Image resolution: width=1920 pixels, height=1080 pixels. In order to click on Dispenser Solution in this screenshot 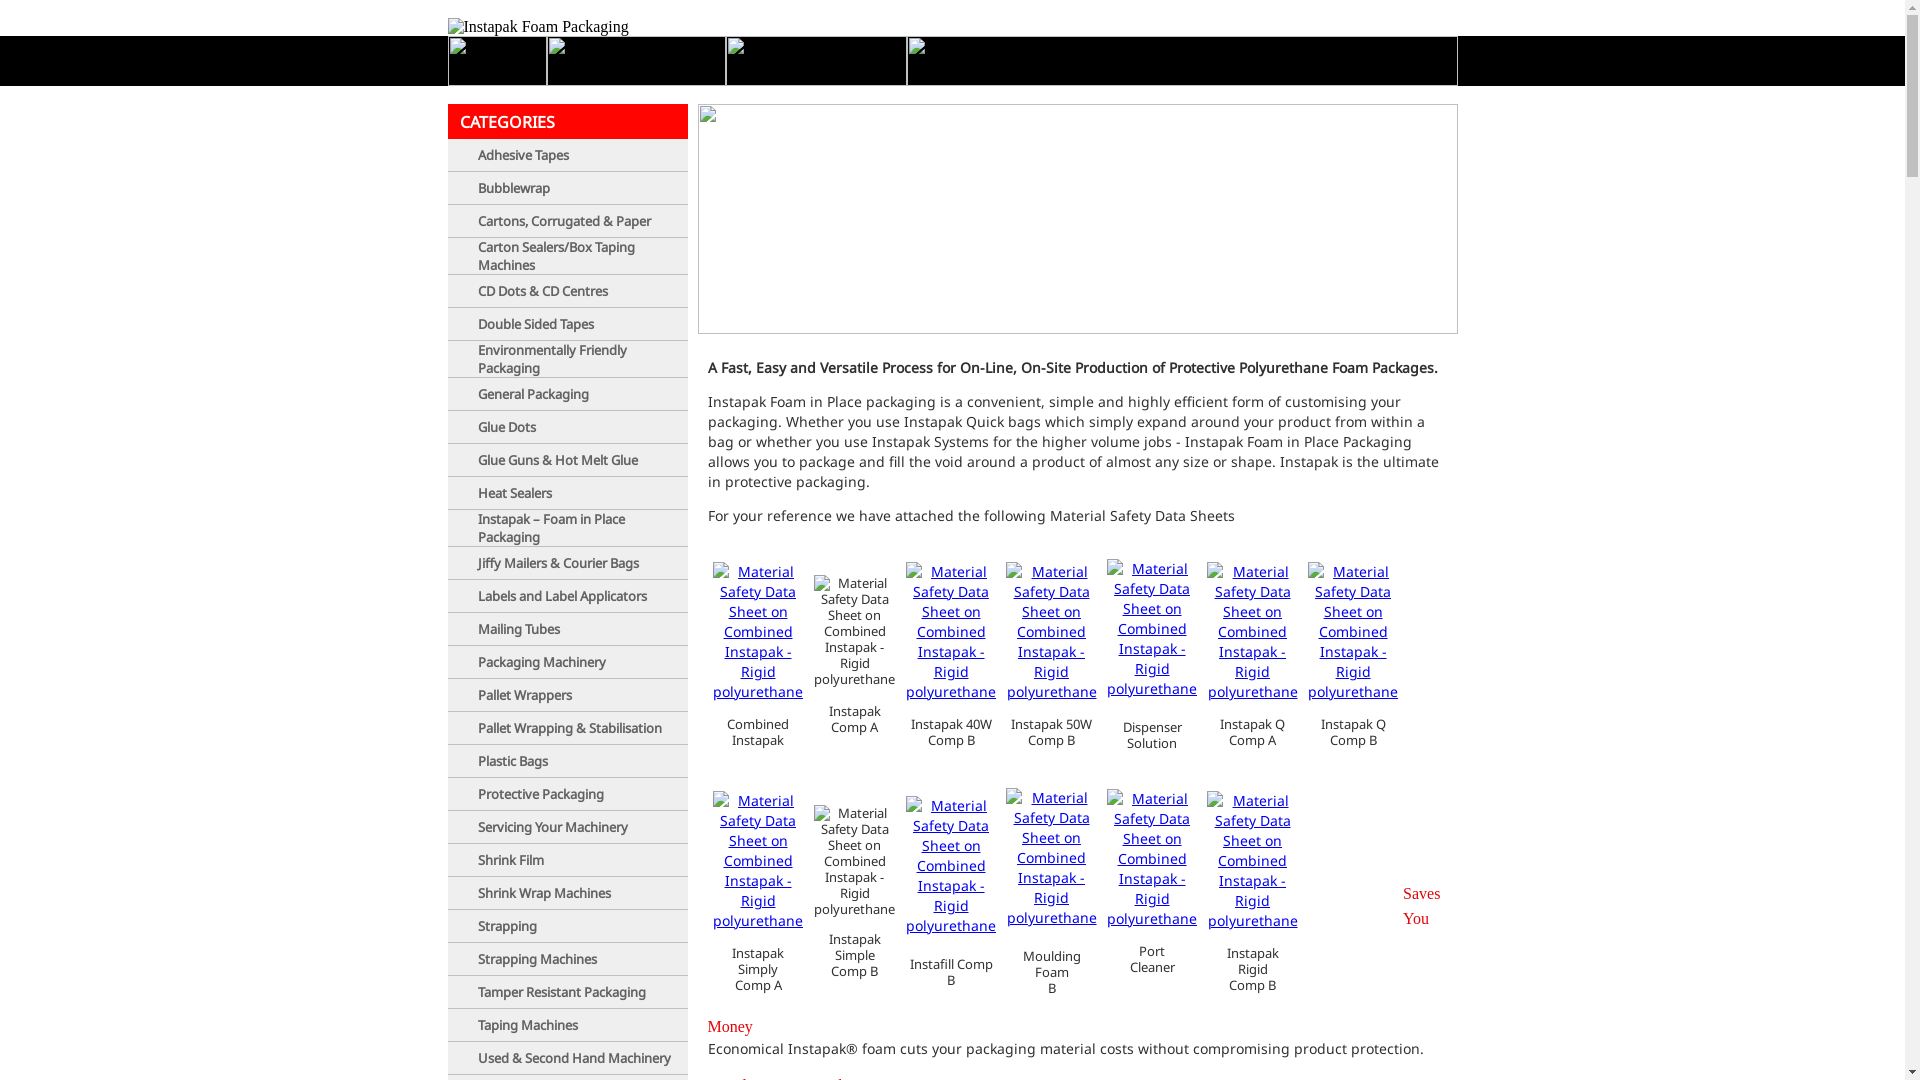, I will do `click(1152, 735)`.